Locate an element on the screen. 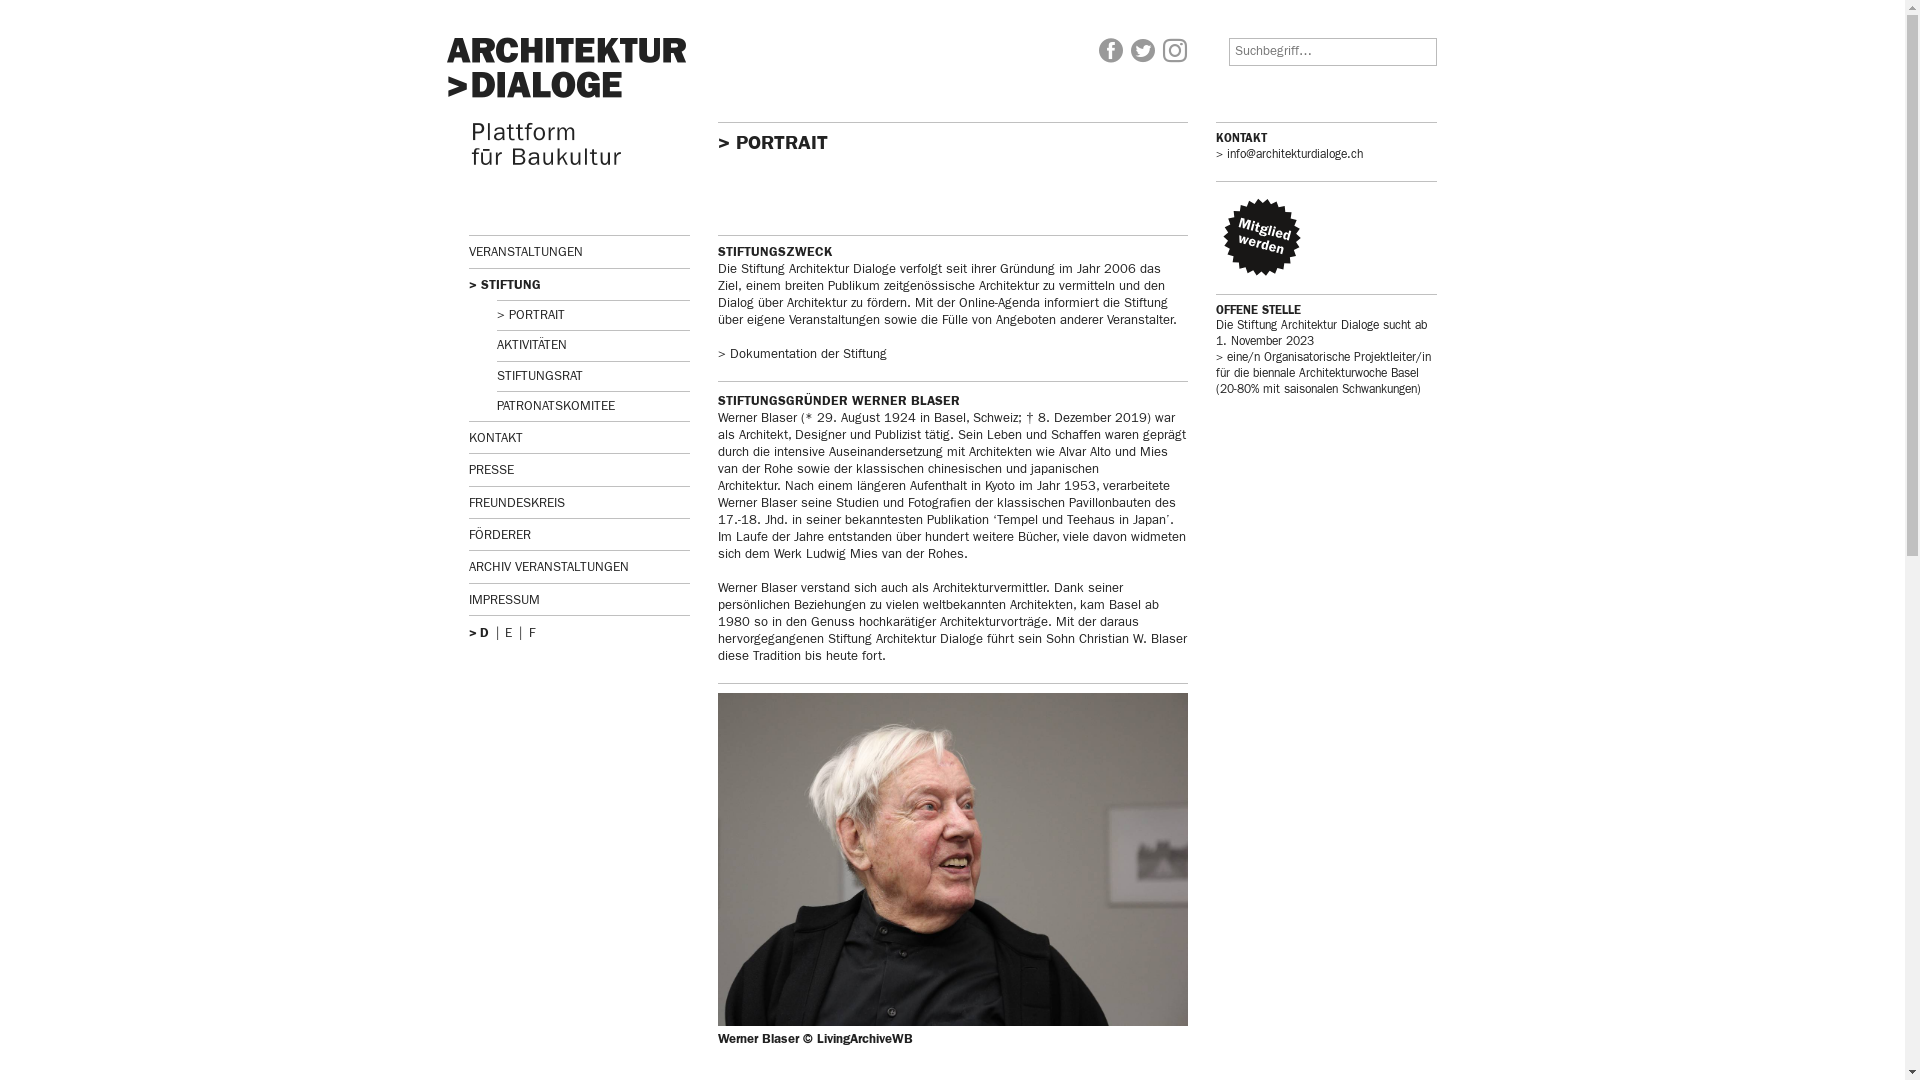 This screenshot has height=1080, width=1920. FREUNDESKREIS is located at coordinates (578, 504).